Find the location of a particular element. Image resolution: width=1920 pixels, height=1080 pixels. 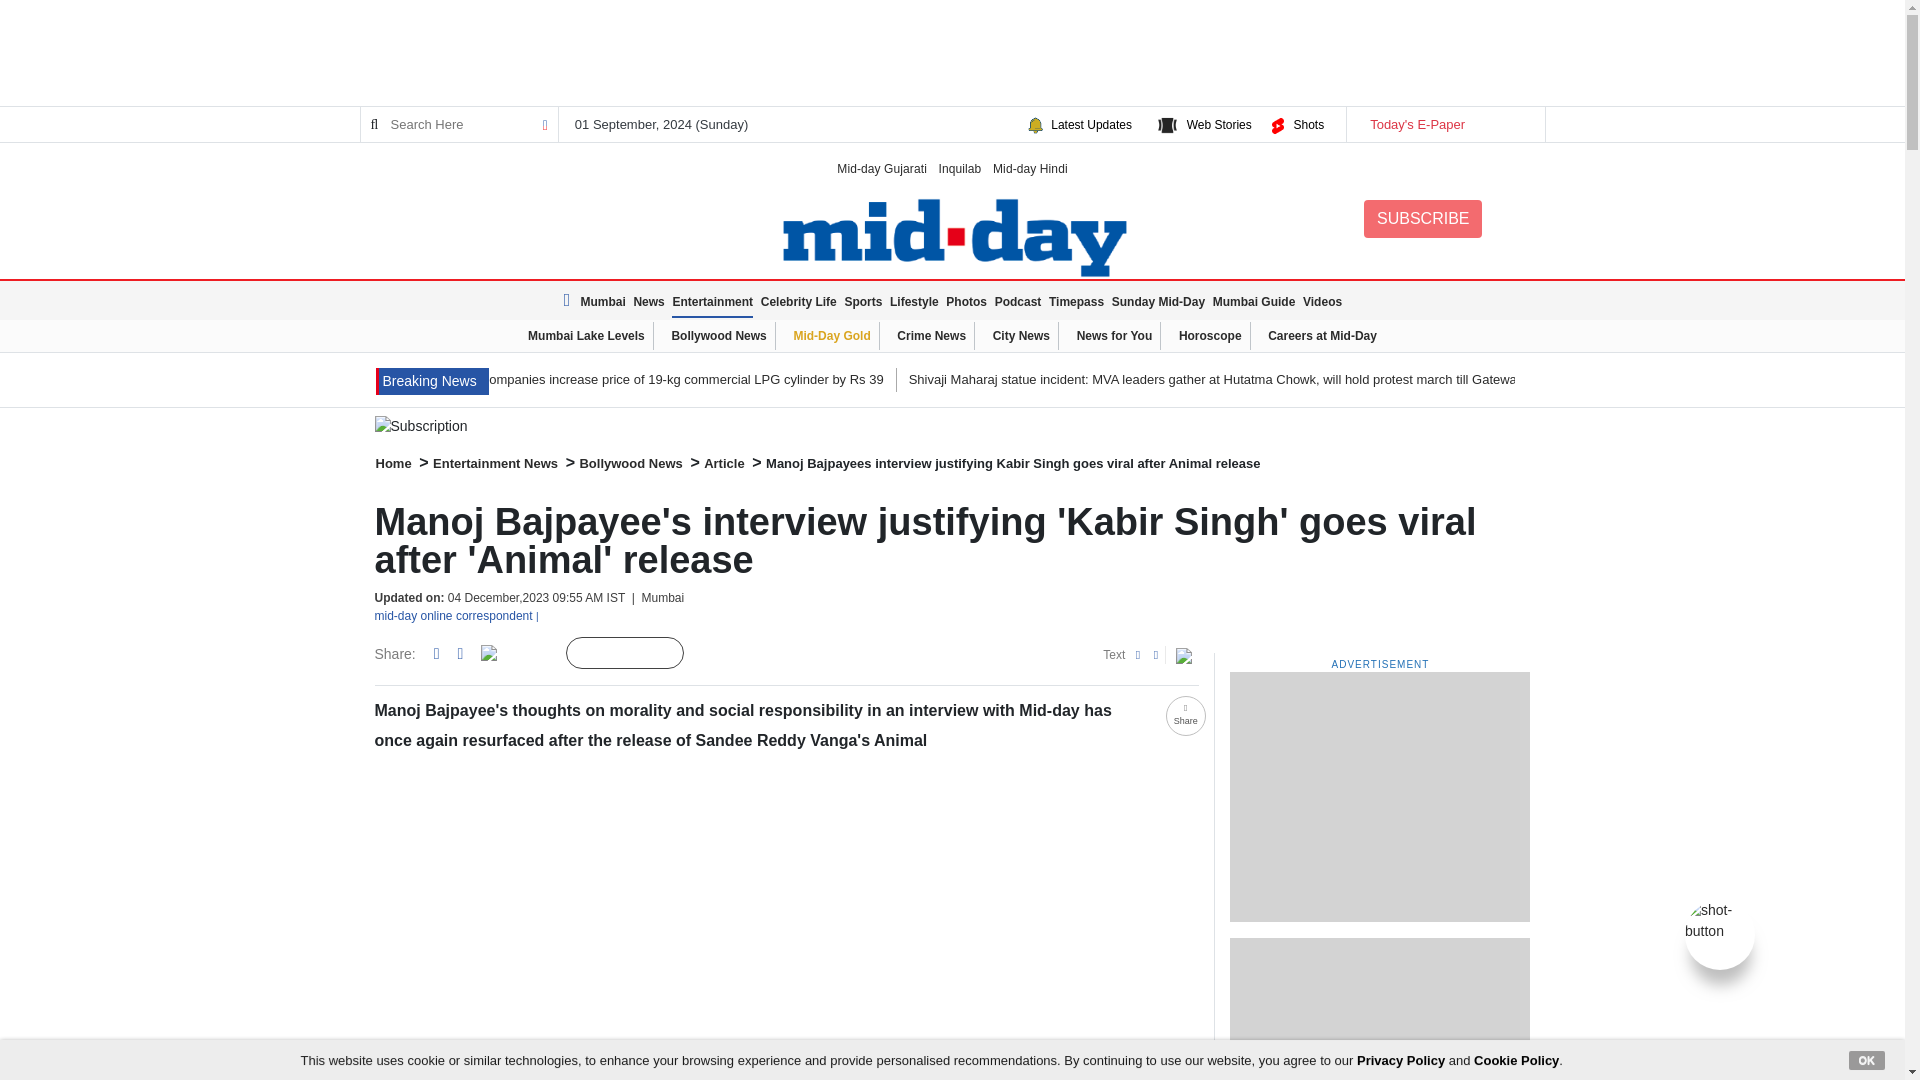

Mid-day Gujarati is located at coordinates (882, 168).